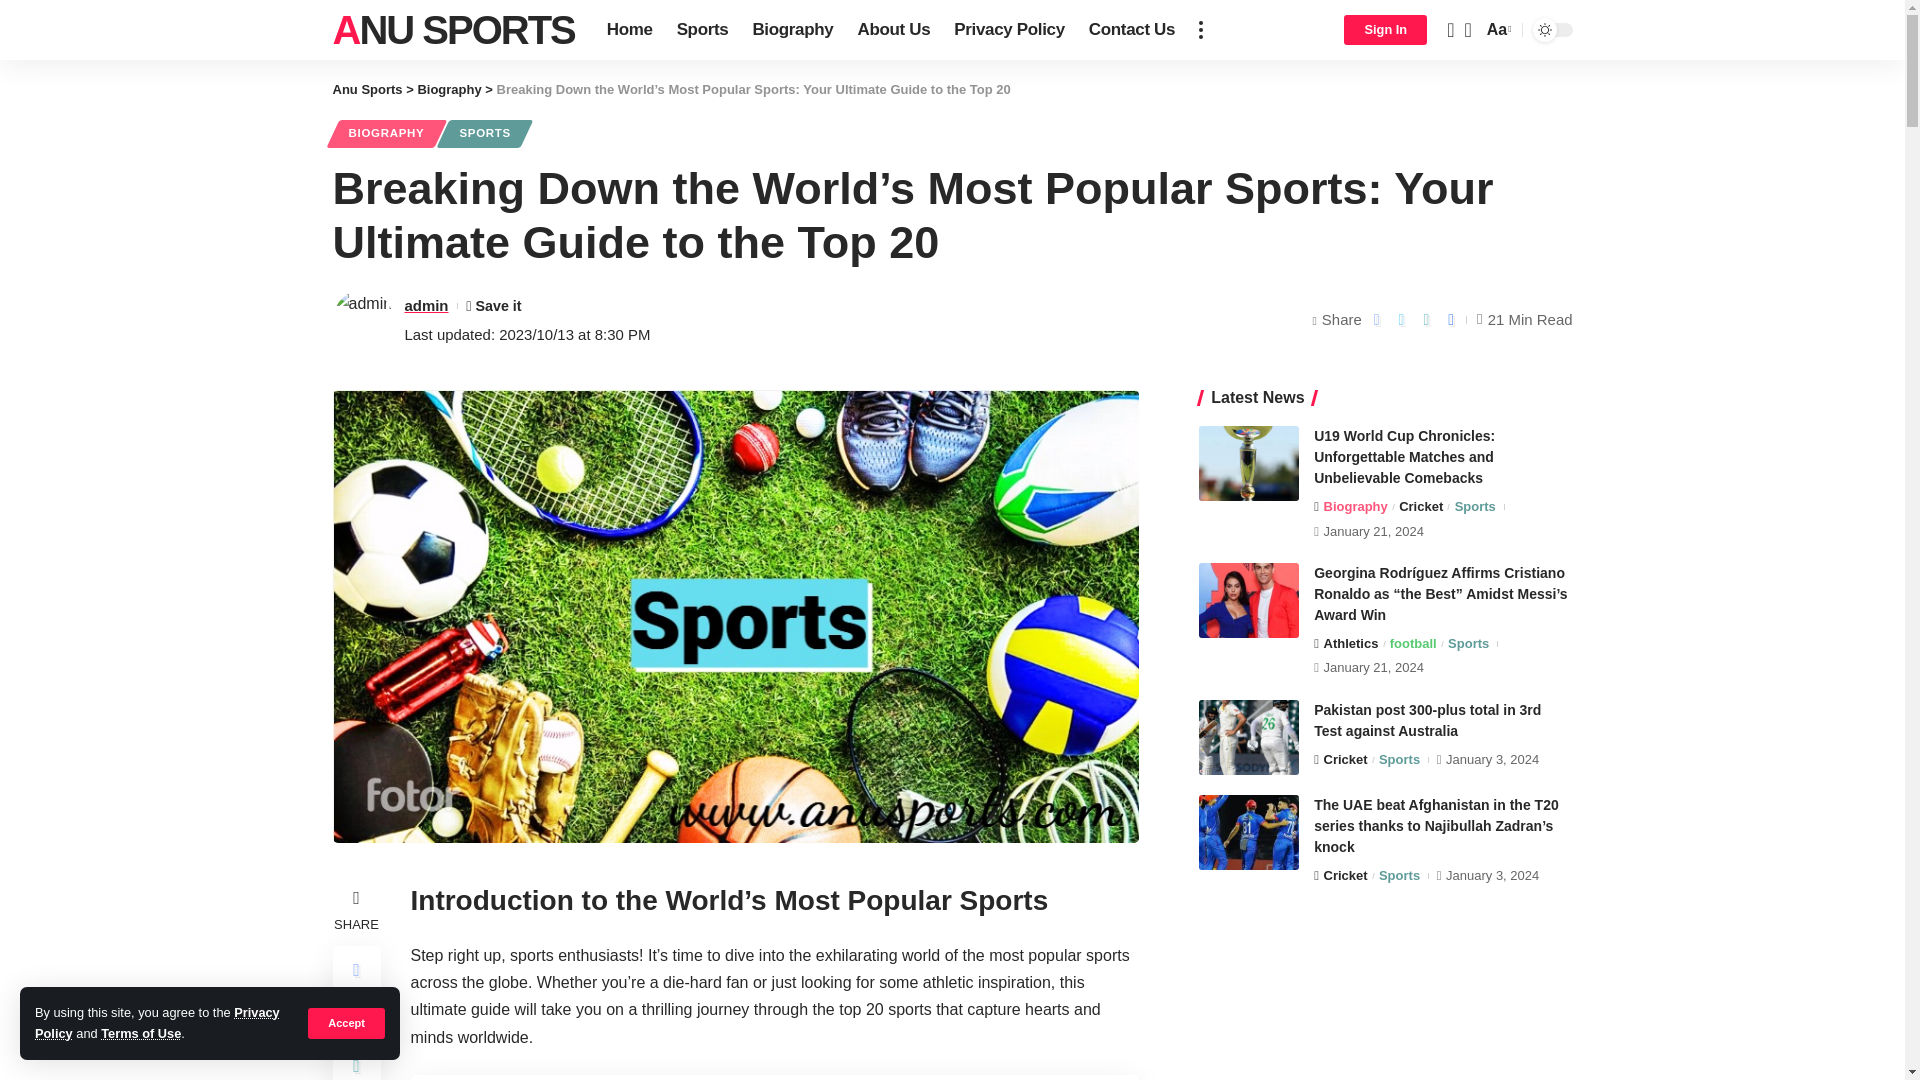 The width and height of the screenshot is (1920, 1080). Describe the element at coordinates (1385, 30) in the screenshot. I see `Sign In` at that location.